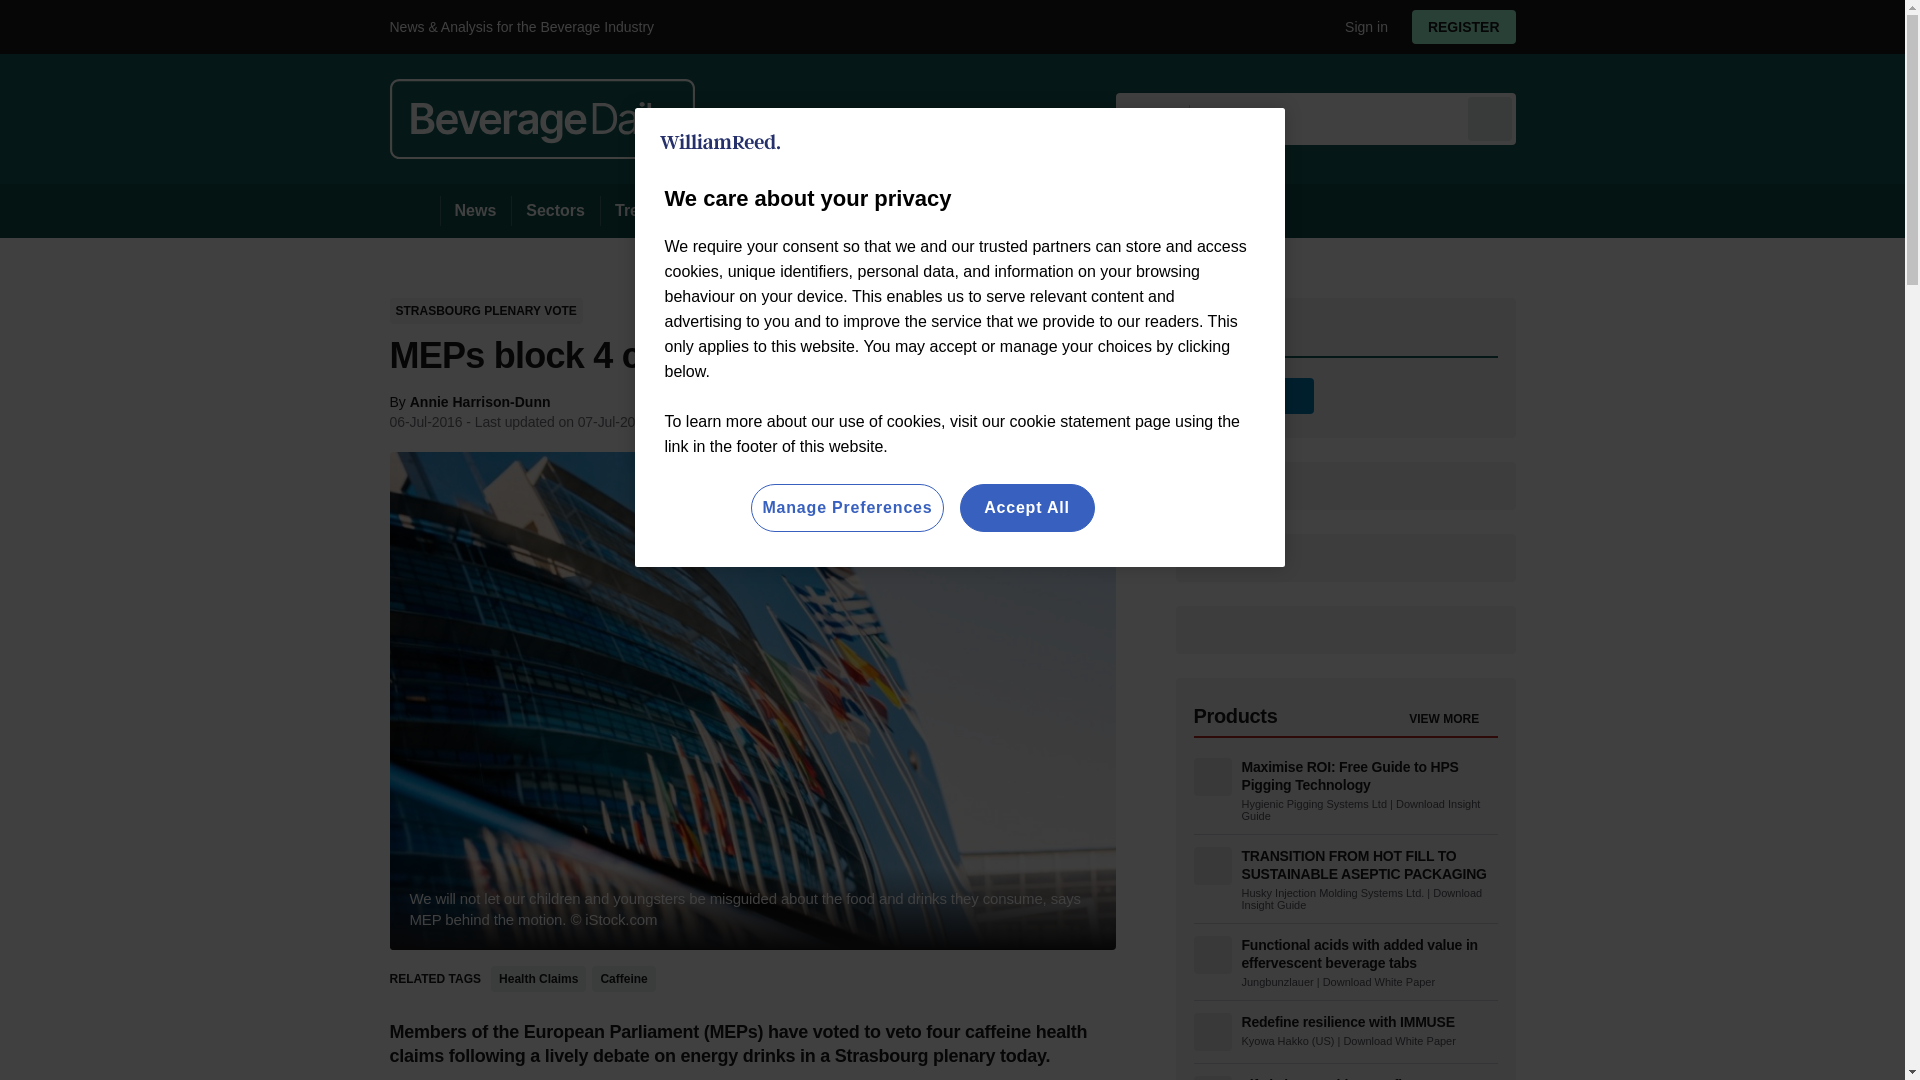 The height and width of the screenshot is (1080, 1920). Describe the element at coordinates (554, 210) in the screenshot. I see `Sectors` at that location.